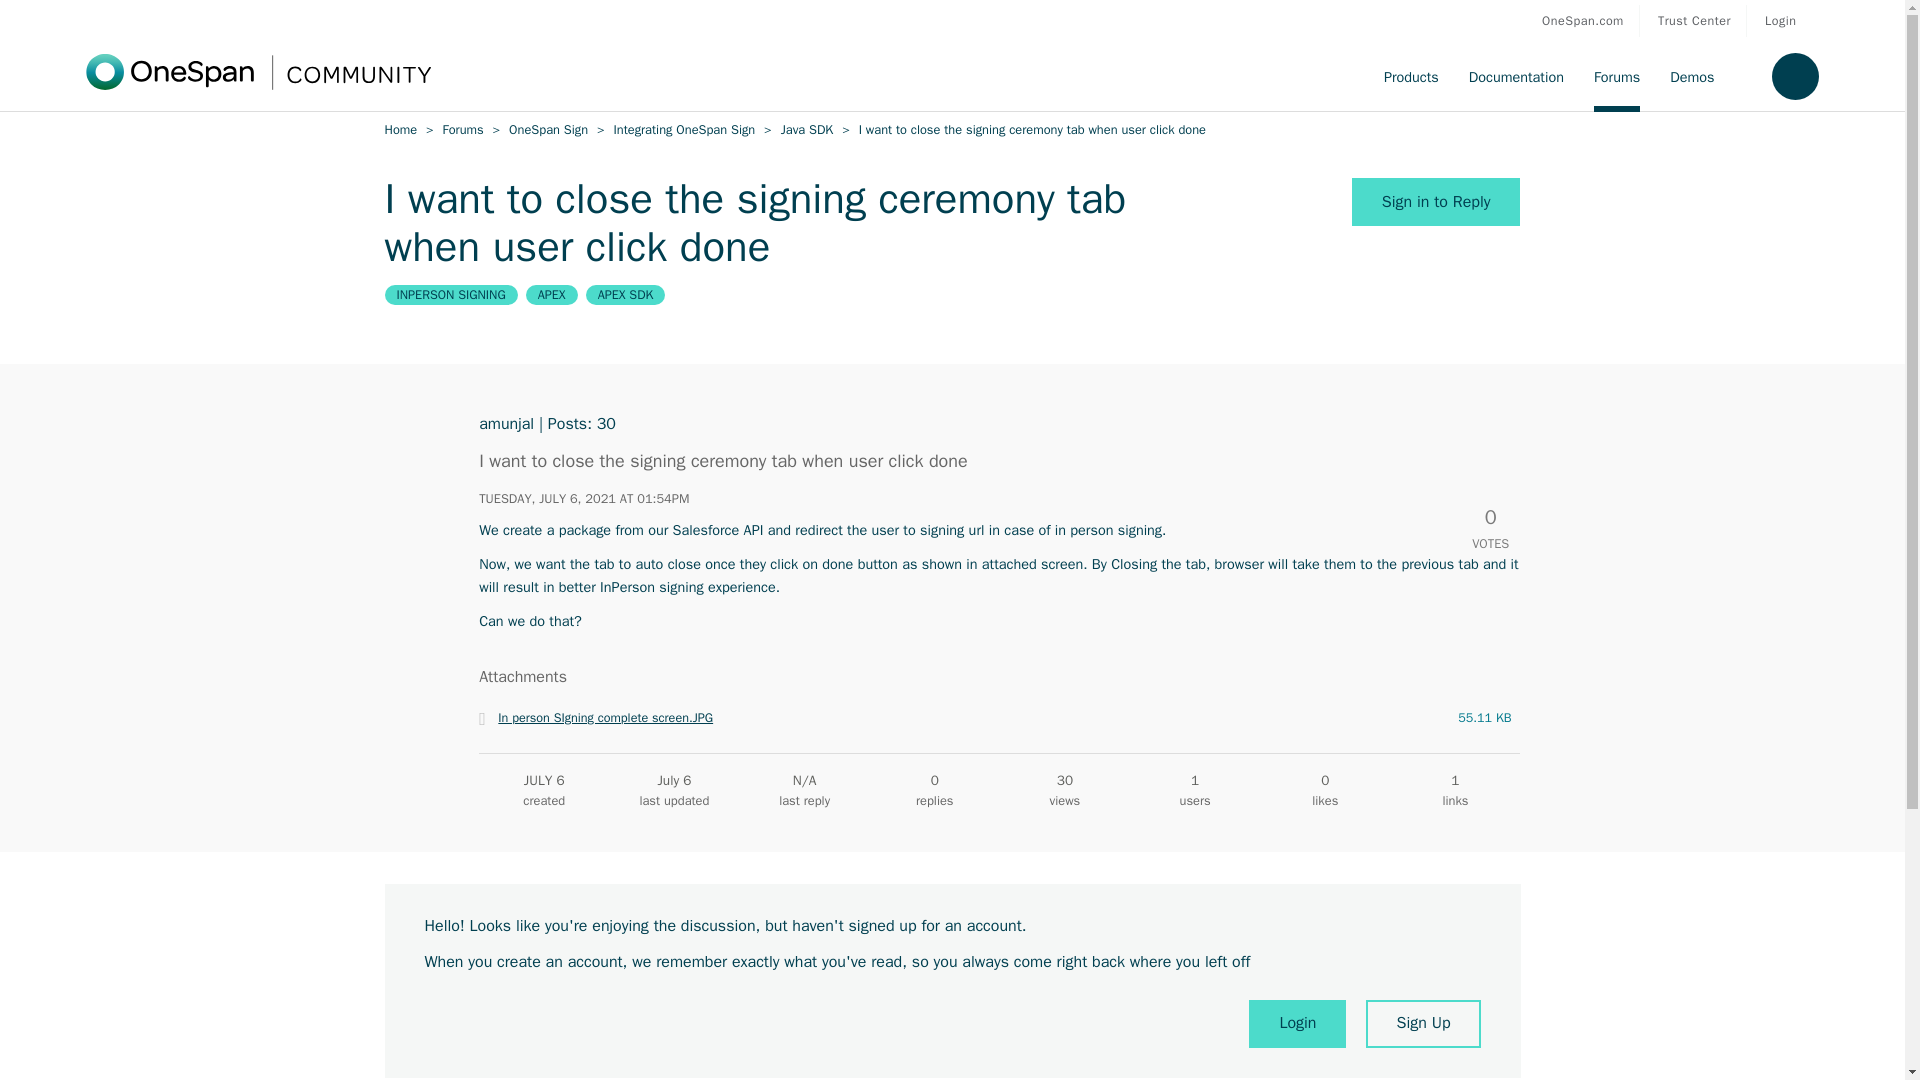 The image size is (1920, 1080). What do you see at coordinates (1516, 76) in the screenshot?
I see `Documentation` at bounding box center [1516, 76].